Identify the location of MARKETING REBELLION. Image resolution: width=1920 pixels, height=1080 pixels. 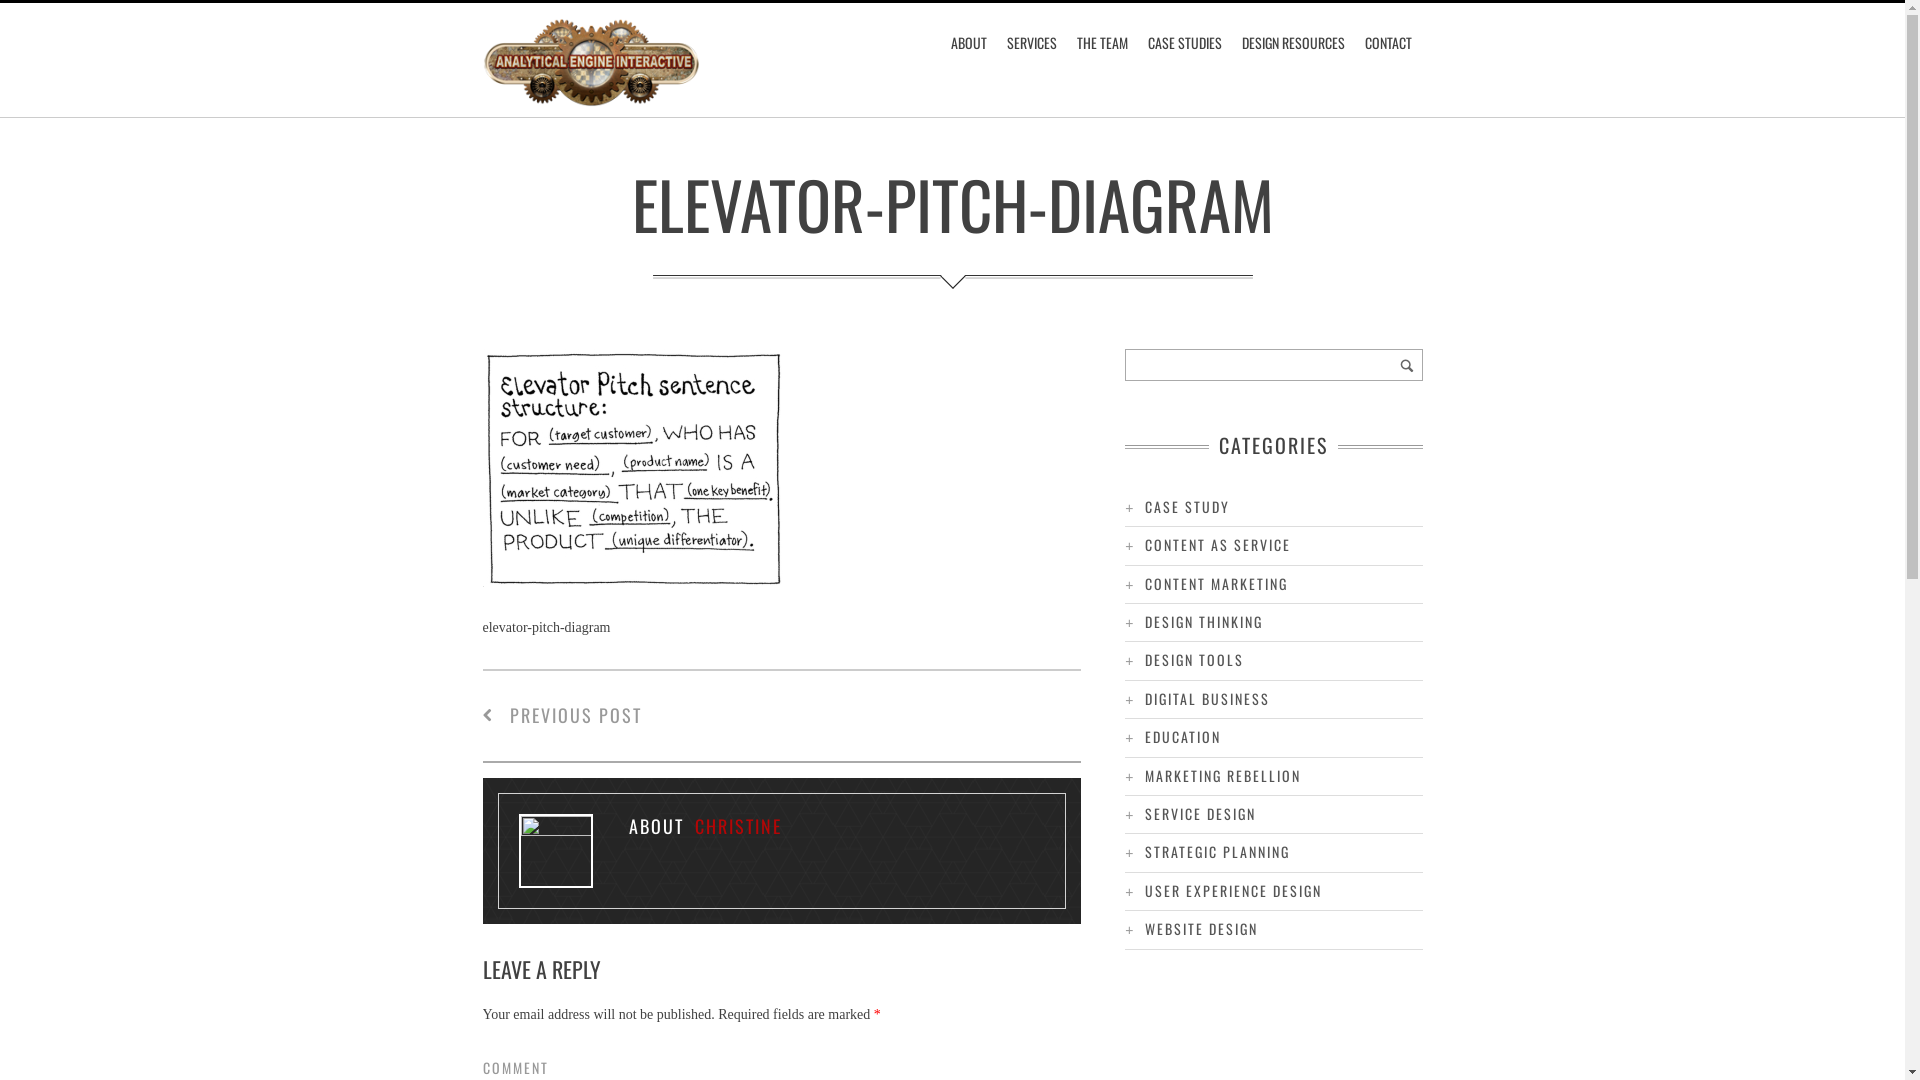
(1223, 776).